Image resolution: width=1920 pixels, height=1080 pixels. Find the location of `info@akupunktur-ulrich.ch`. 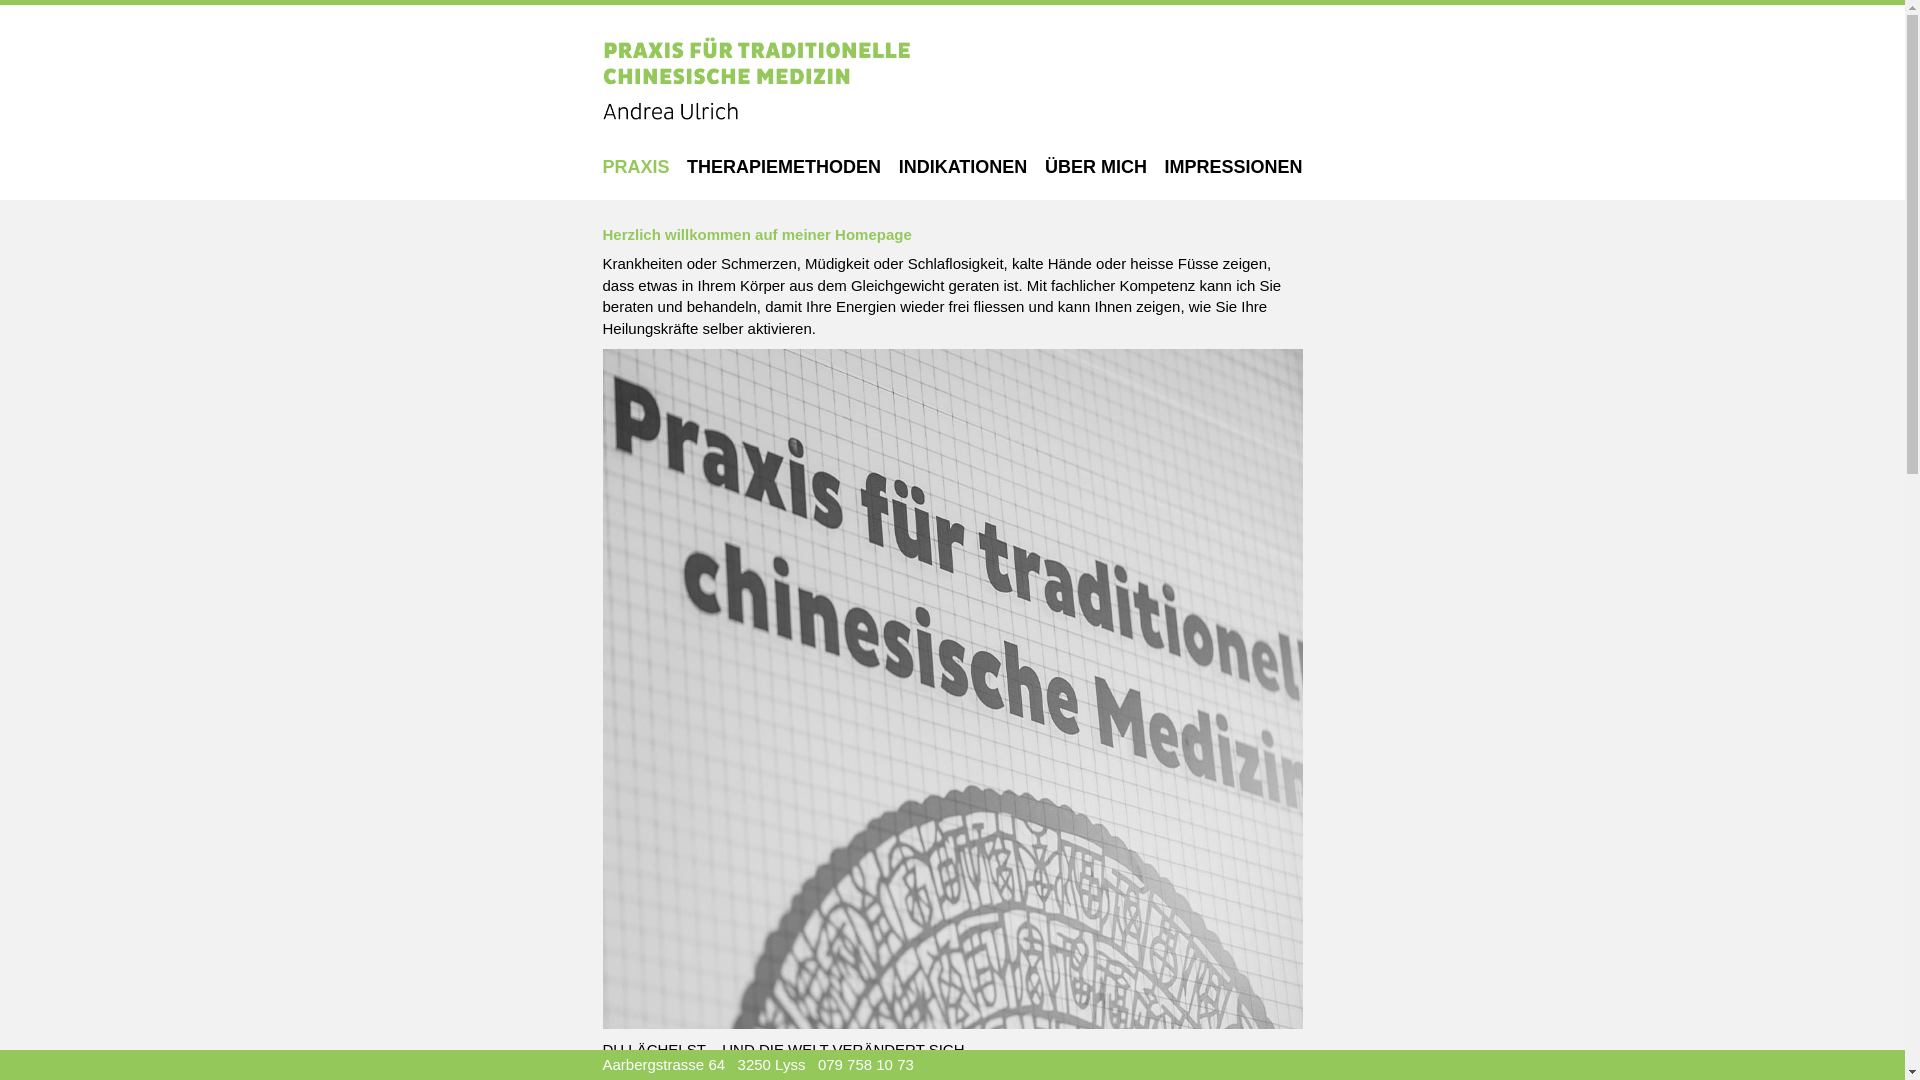

info@akupunktur-ulrich.ch is located at coordinates (1013, 1064).